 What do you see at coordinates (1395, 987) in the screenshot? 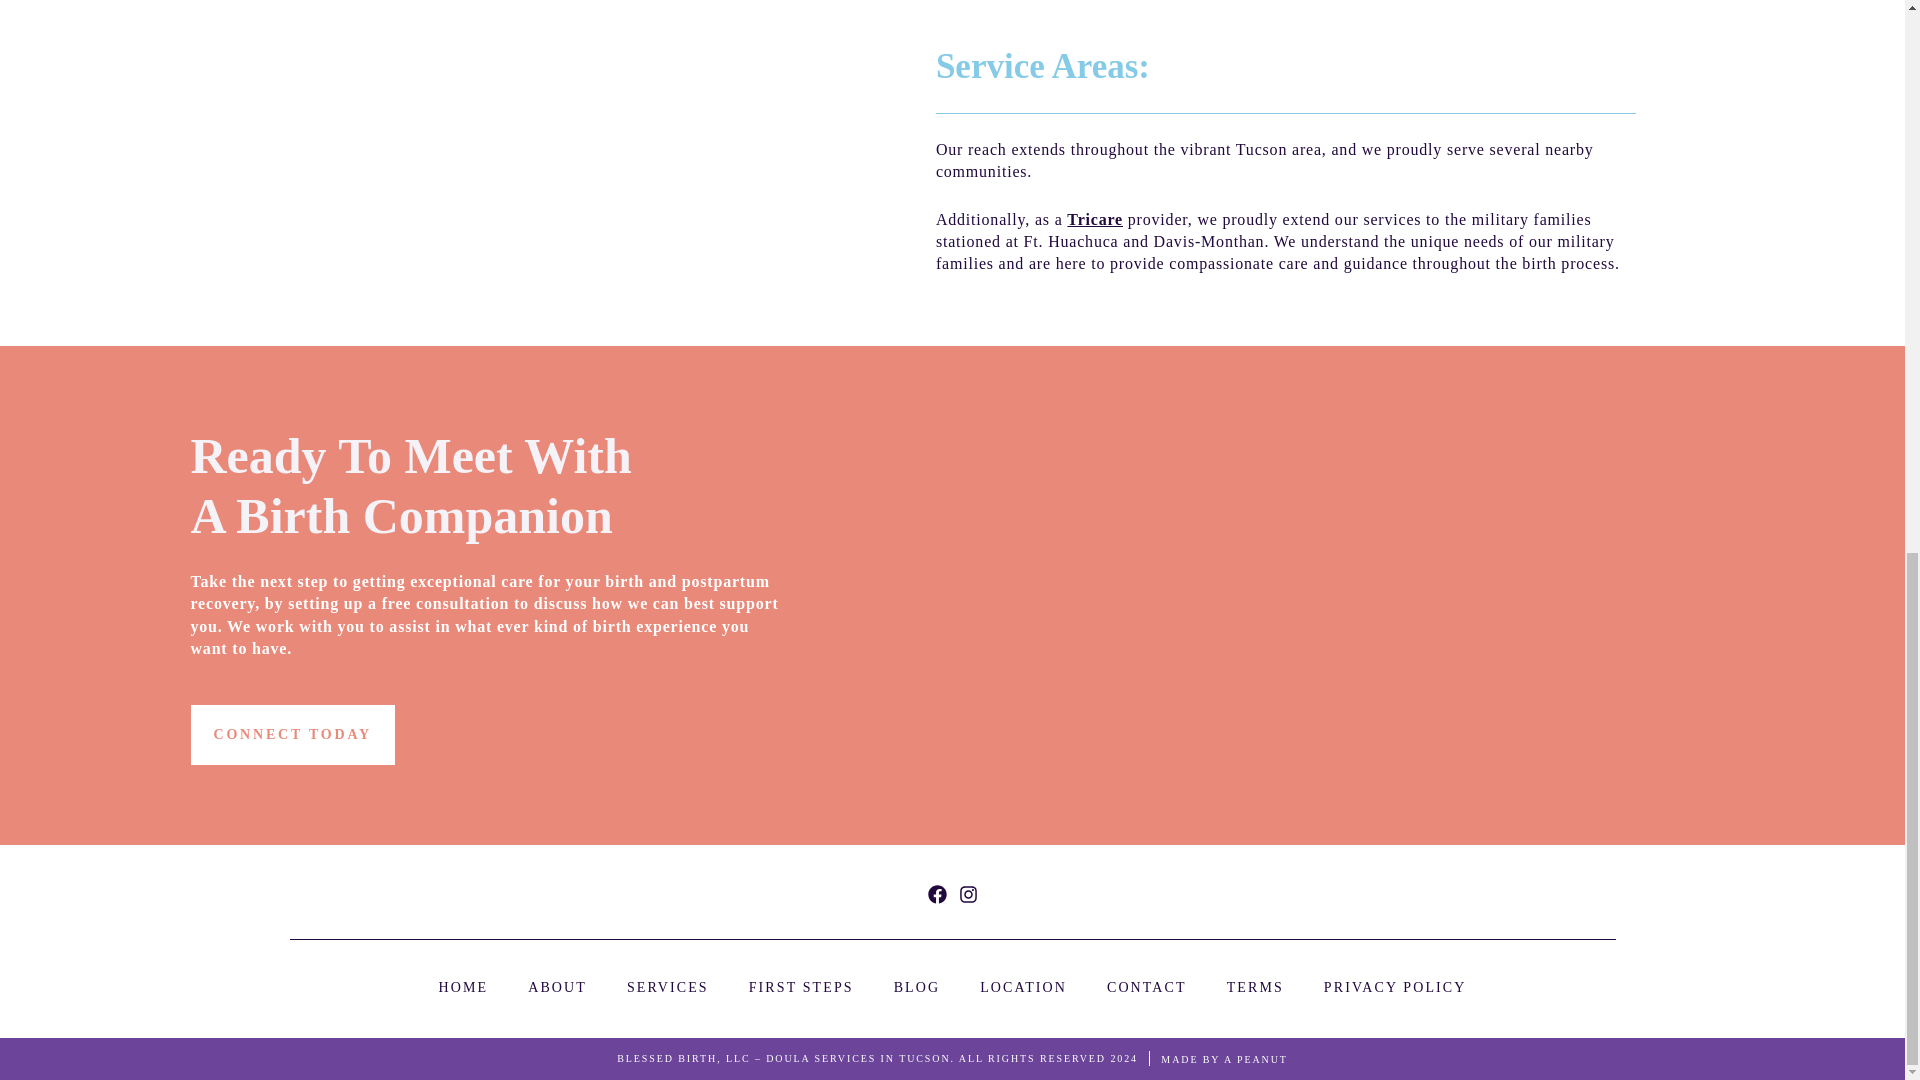
I see `PRIVACY POLICY` at bounding box center [1395, 987].